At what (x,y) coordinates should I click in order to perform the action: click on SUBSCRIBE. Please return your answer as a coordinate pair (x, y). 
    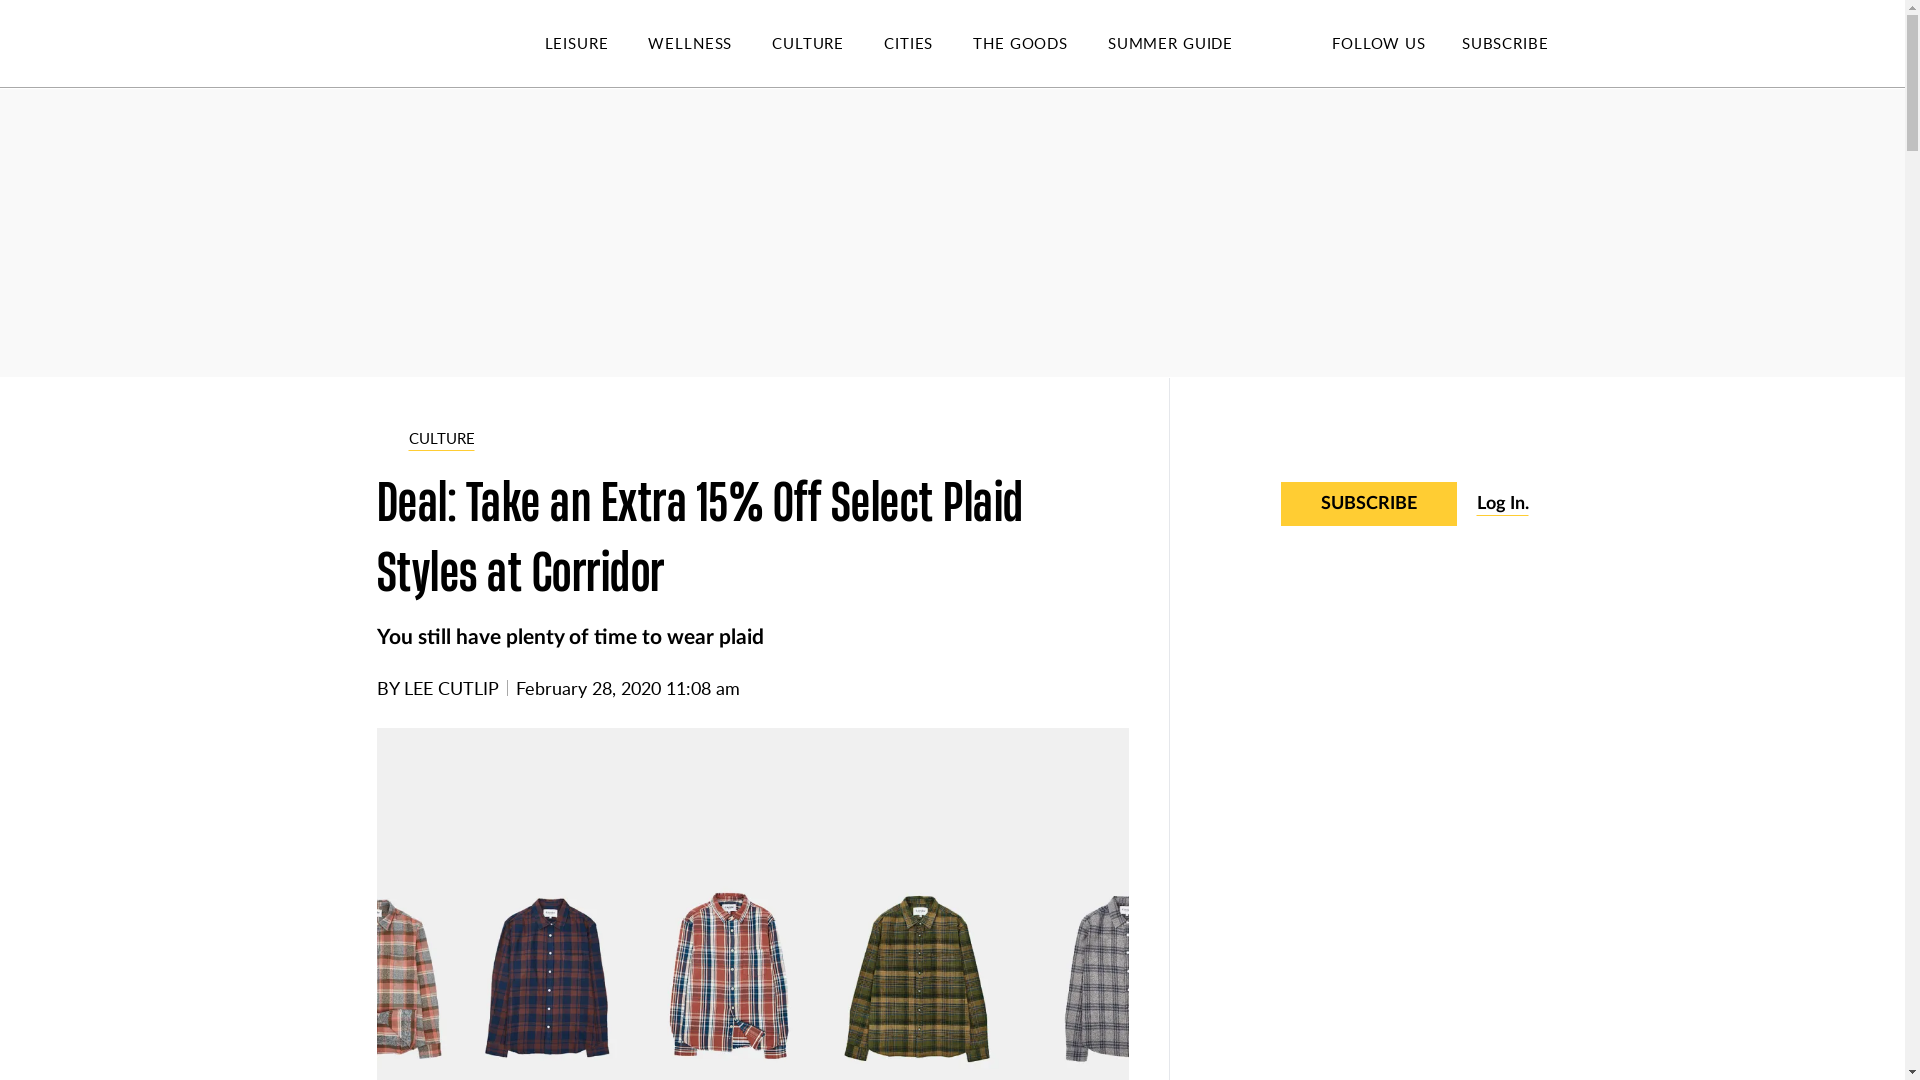
    Looking at the image, I should click on (1504, 42).